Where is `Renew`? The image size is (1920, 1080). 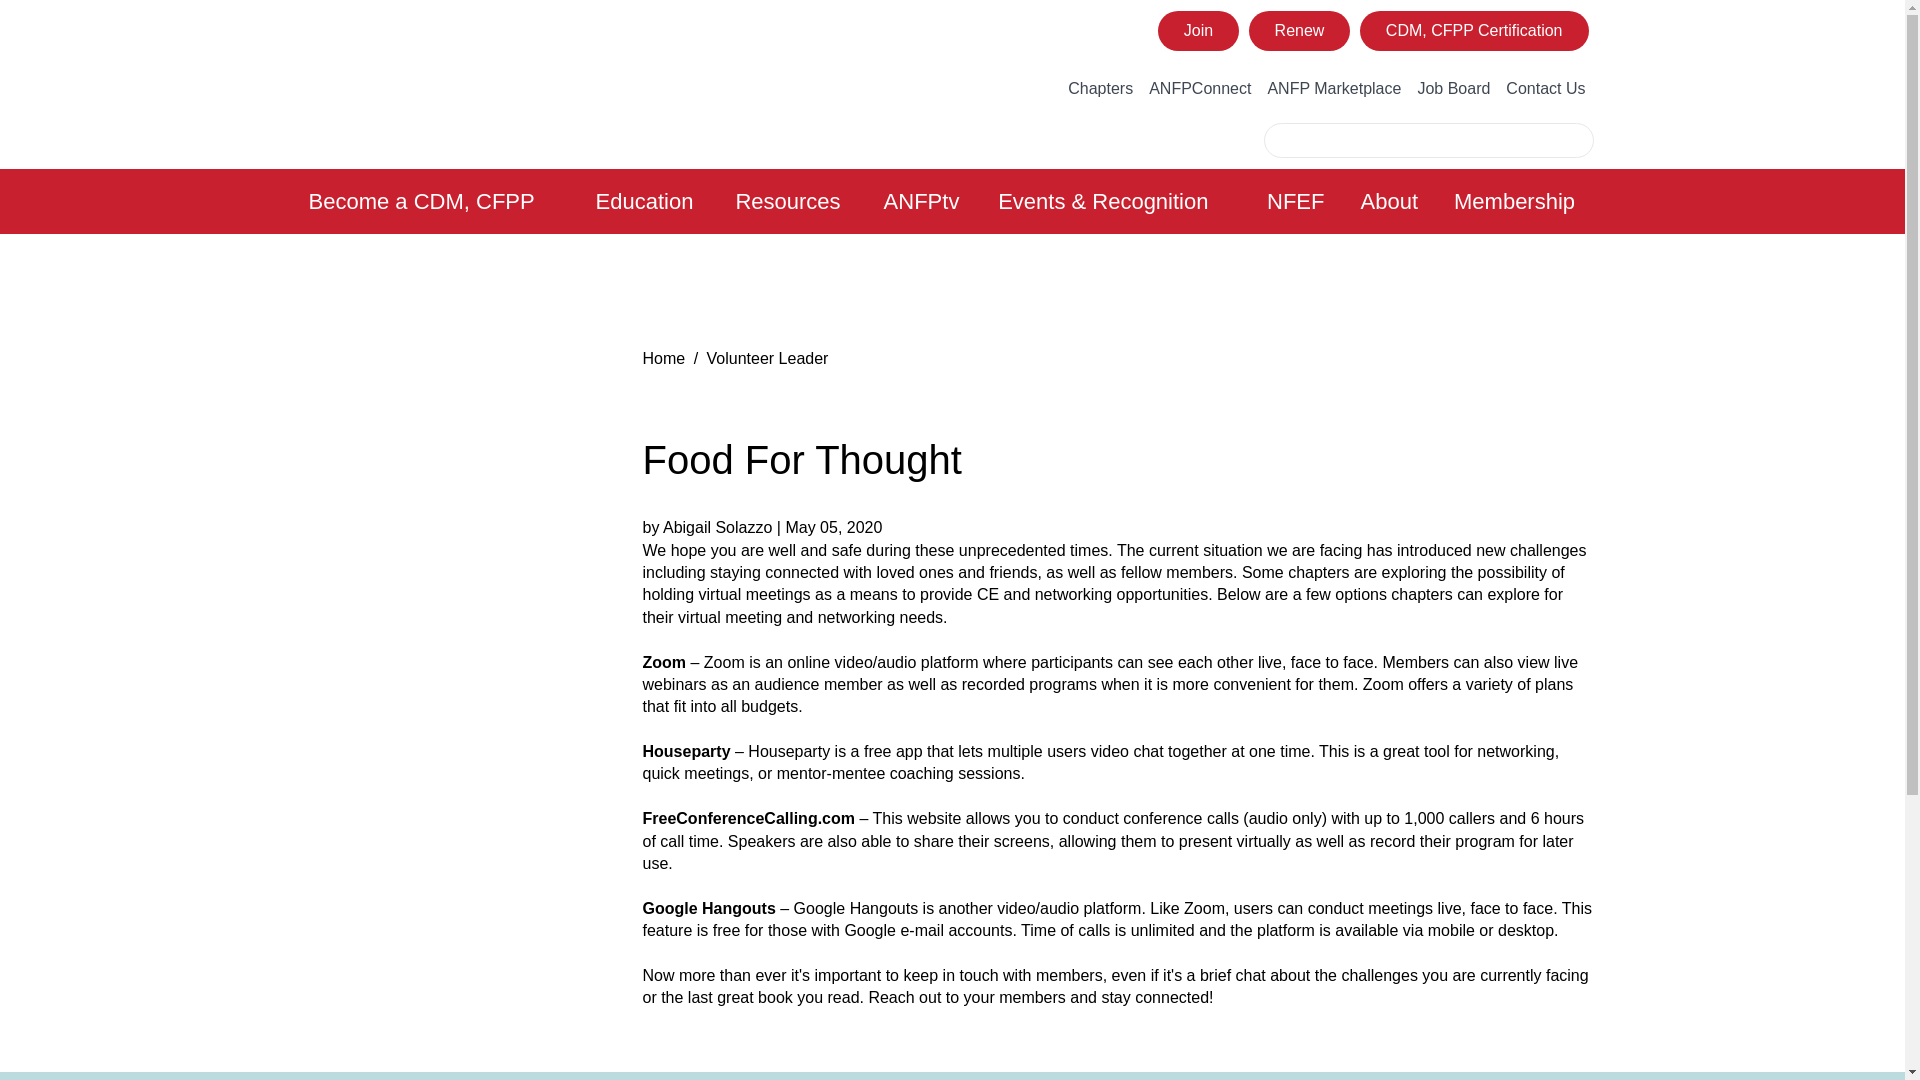
Renew is located at coordinates (1300, 30).